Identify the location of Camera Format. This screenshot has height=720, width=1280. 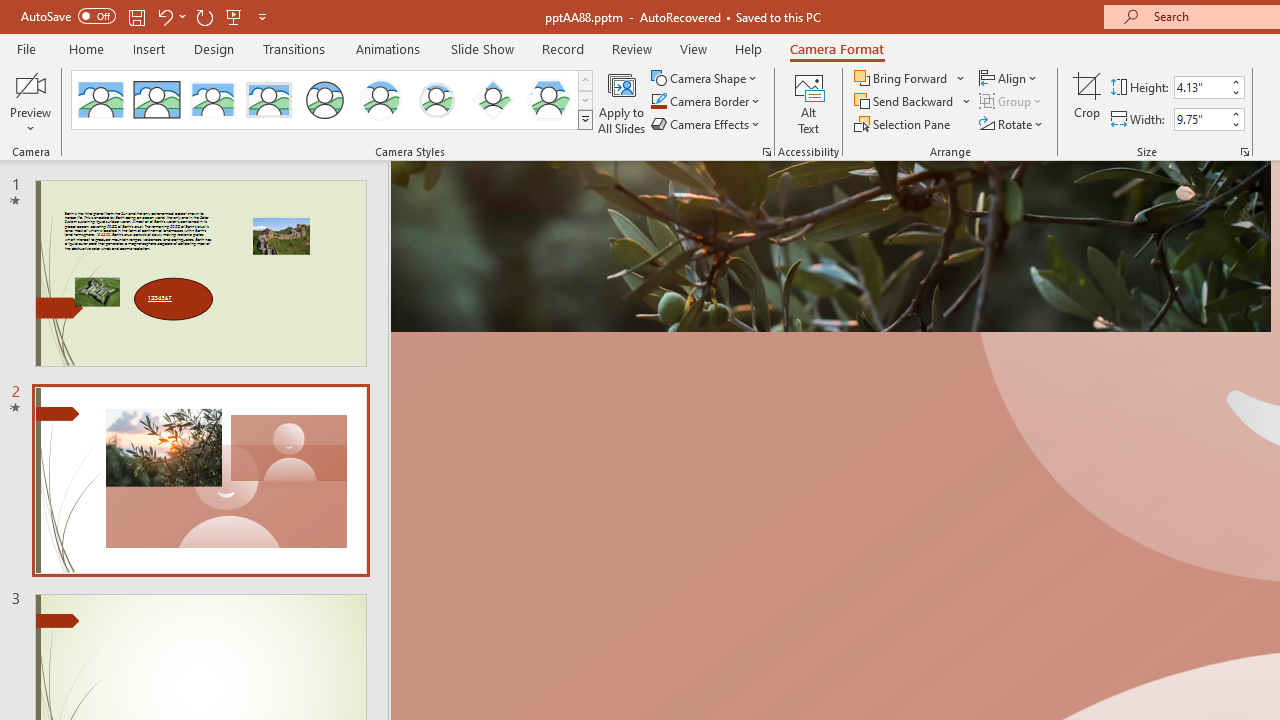
(836, 48).